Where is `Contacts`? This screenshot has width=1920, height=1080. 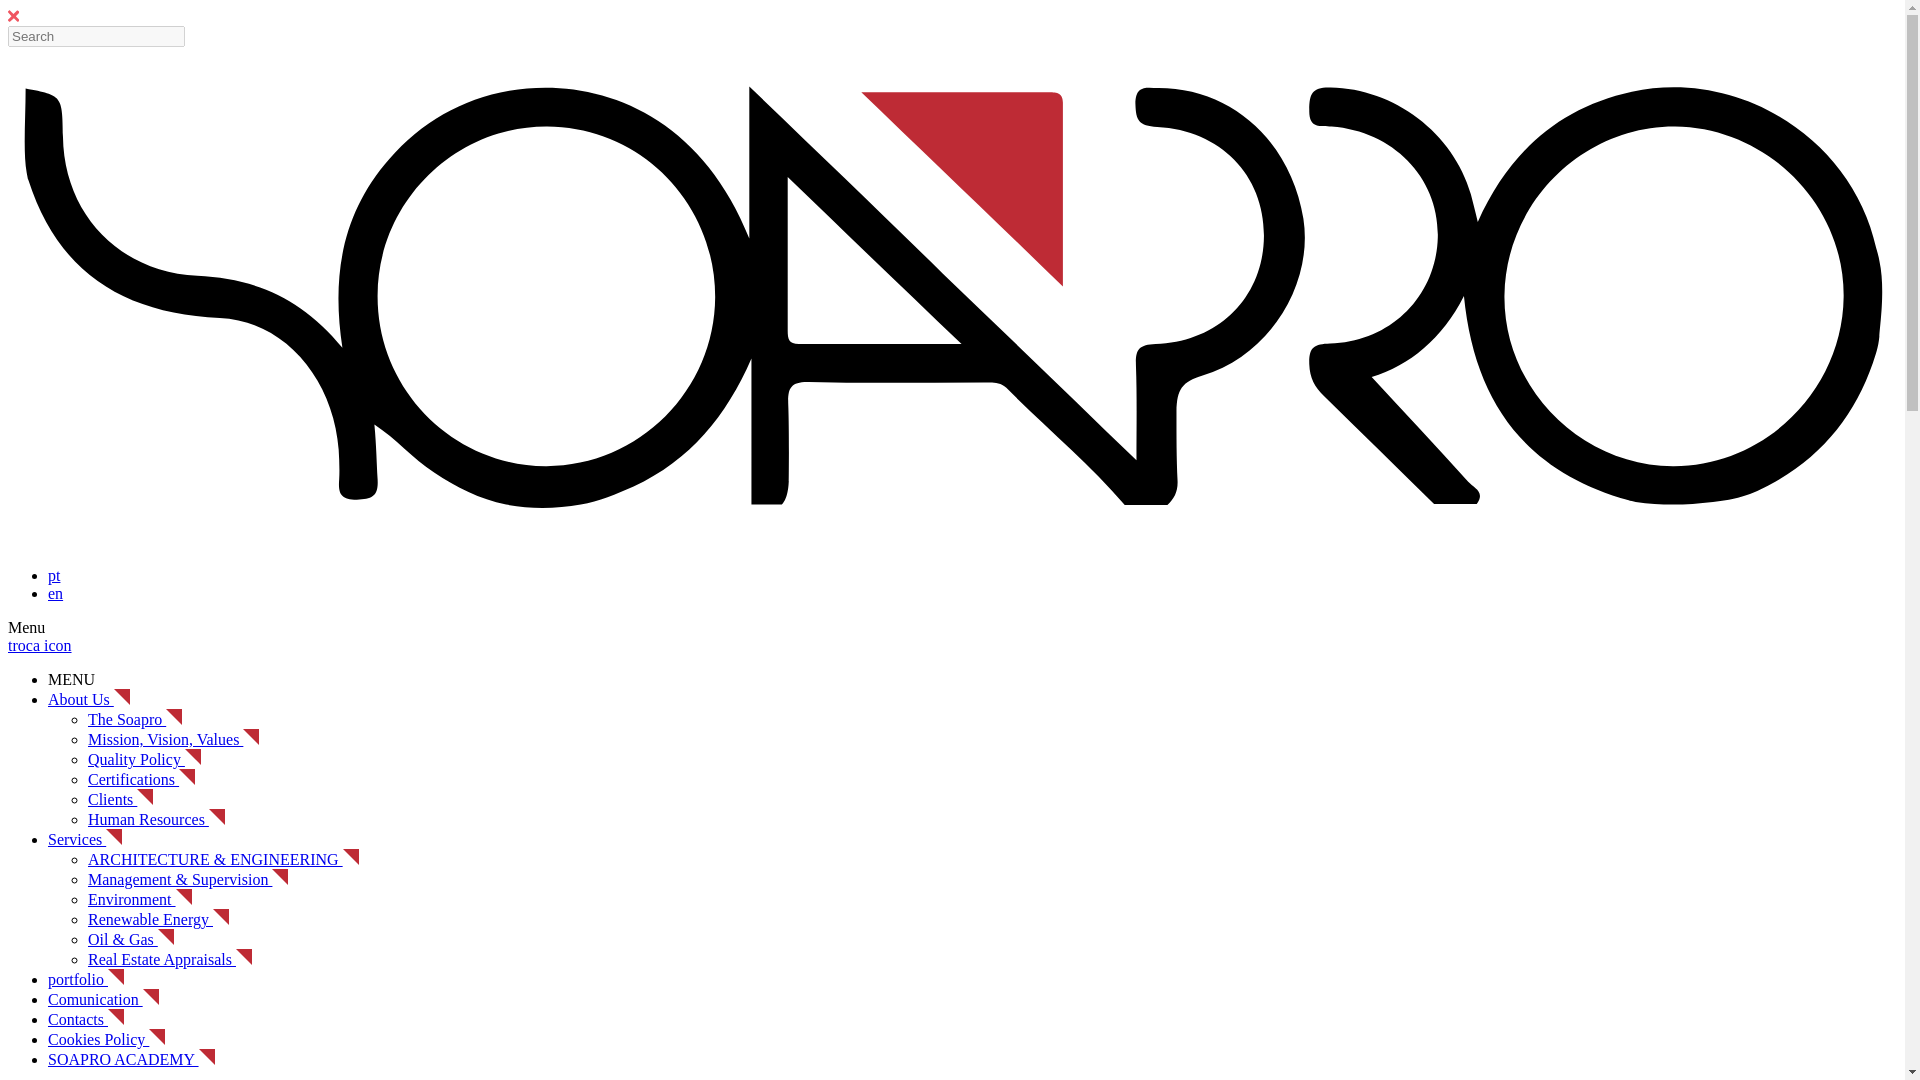
Contacts is located at coordinates (86, 1019).